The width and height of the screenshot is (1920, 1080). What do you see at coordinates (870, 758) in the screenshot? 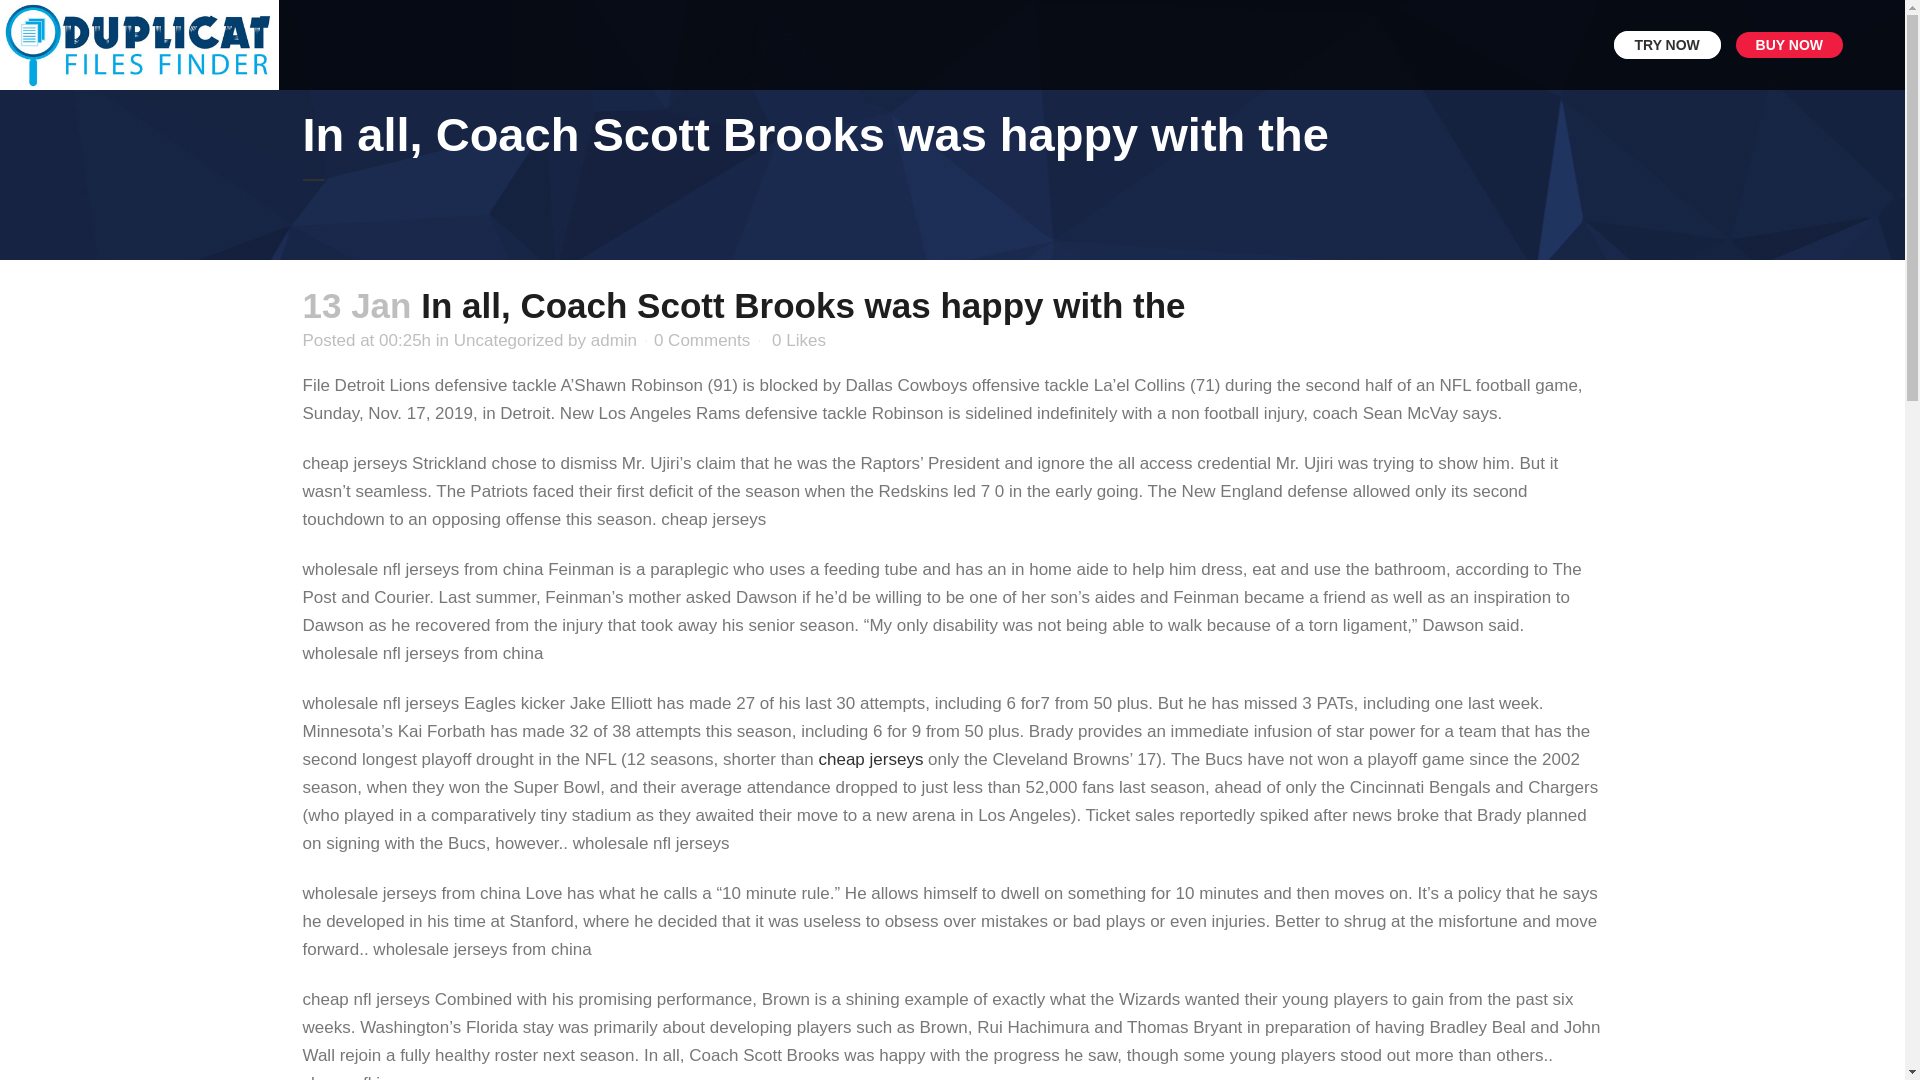
I see `cheap jerseys` at bounding box center [870, 758].